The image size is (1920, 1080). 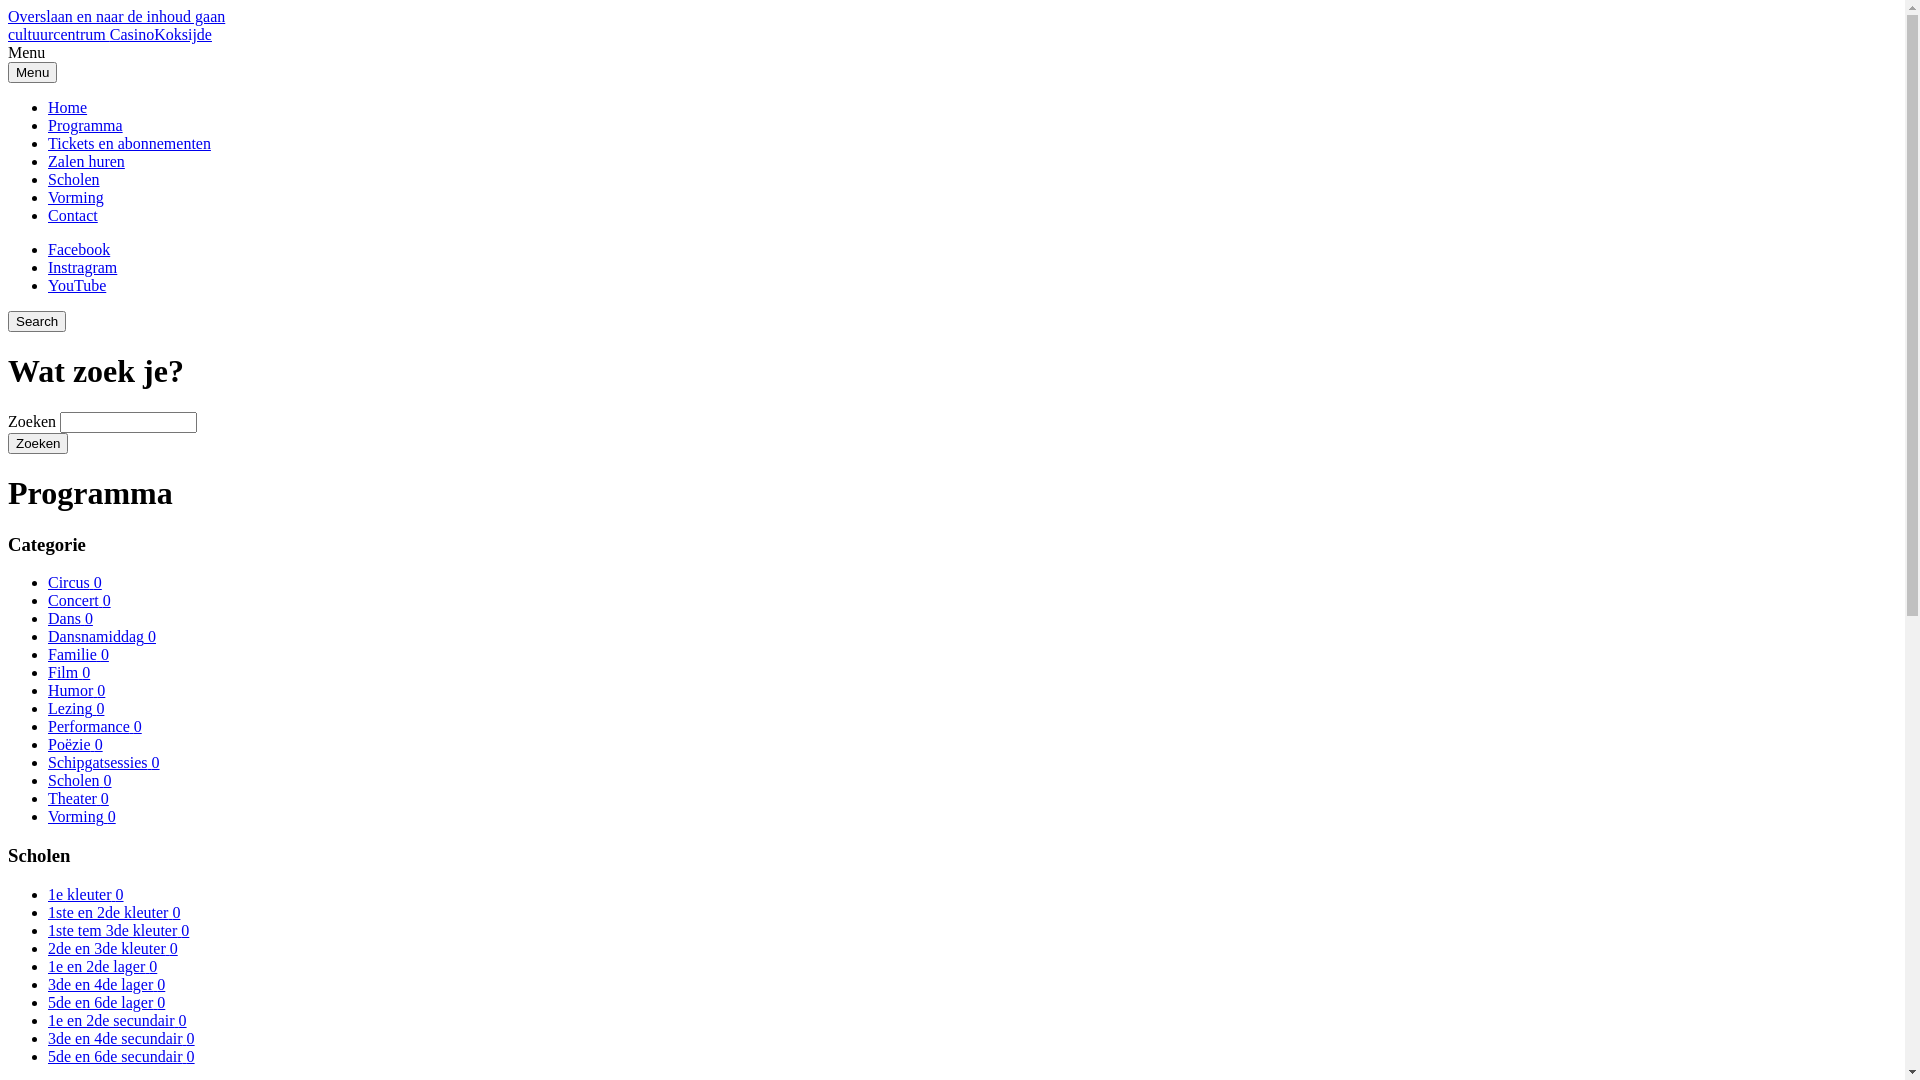 I want to click on 1e en 2de secundair 0, so click(x=118, y=1020).